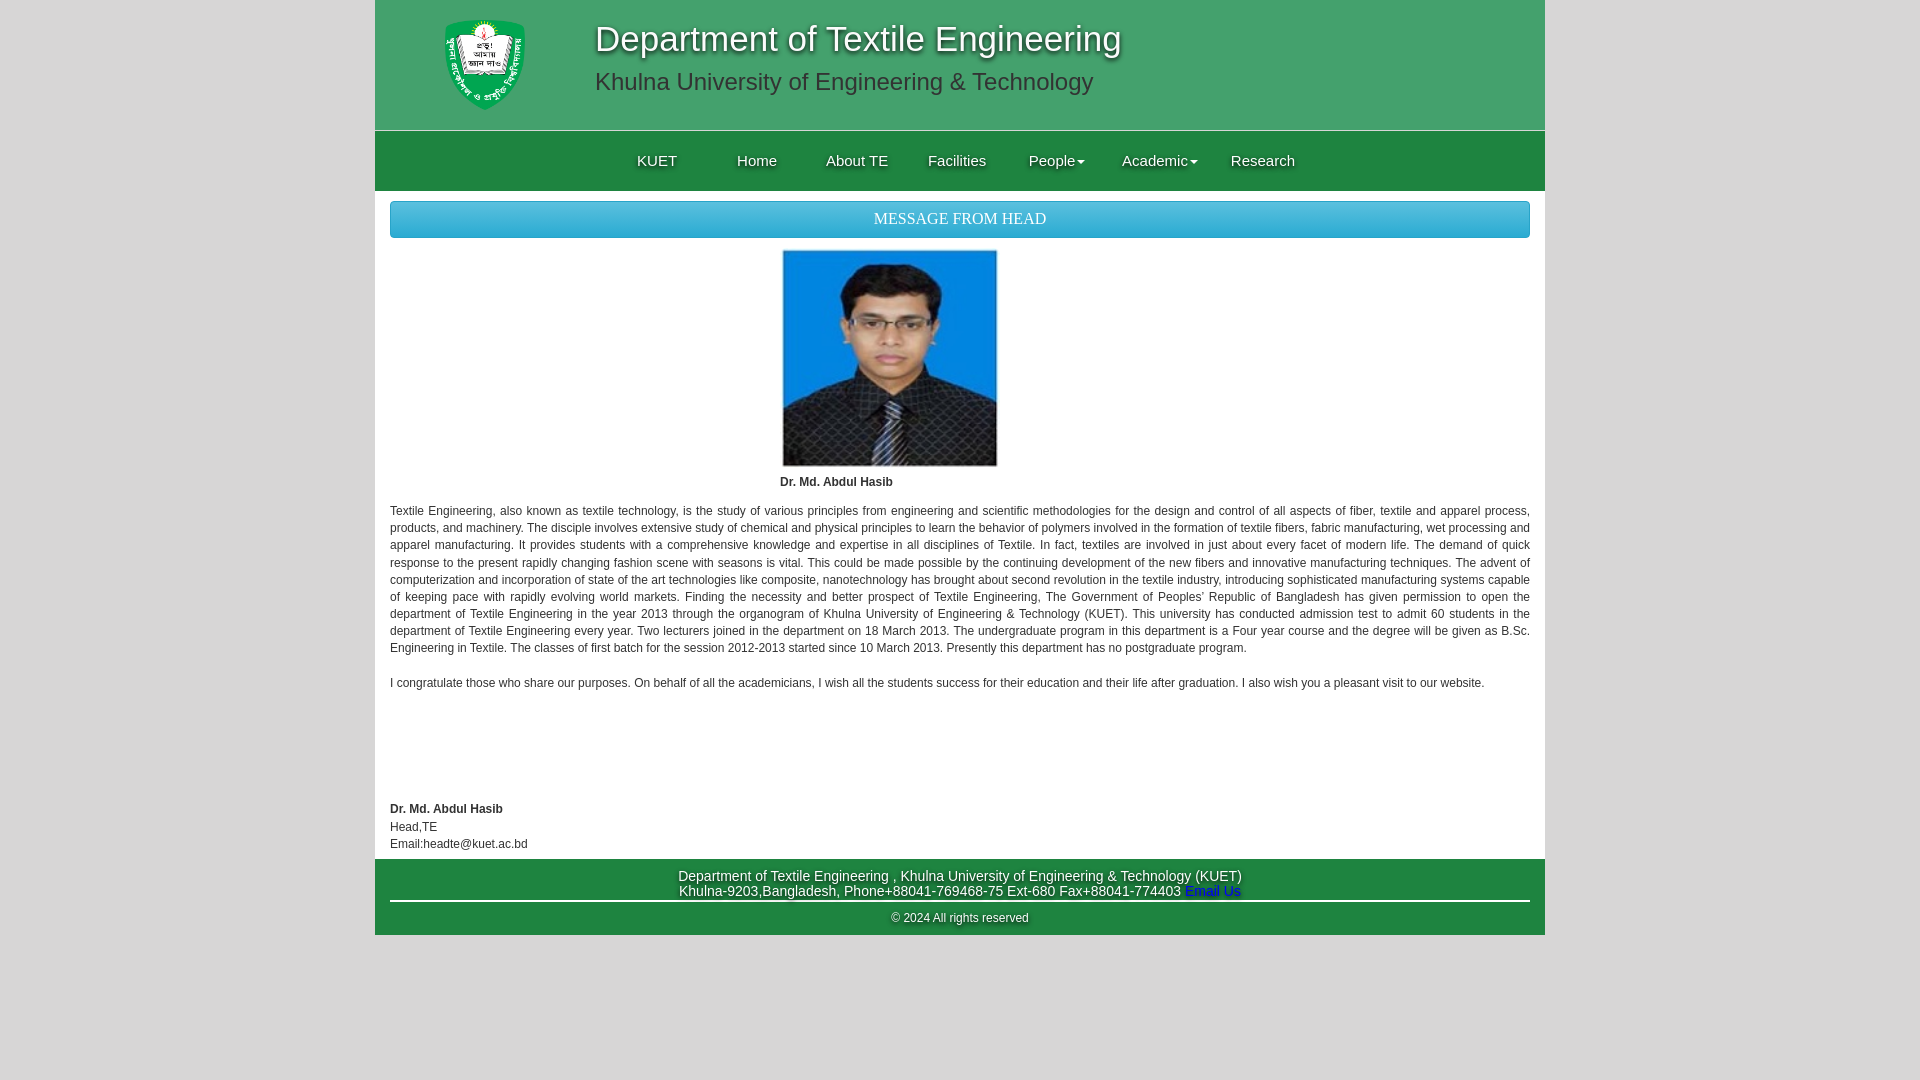 The image size is (1920, 1080). I want to click on Academic, so click(1160, 180).